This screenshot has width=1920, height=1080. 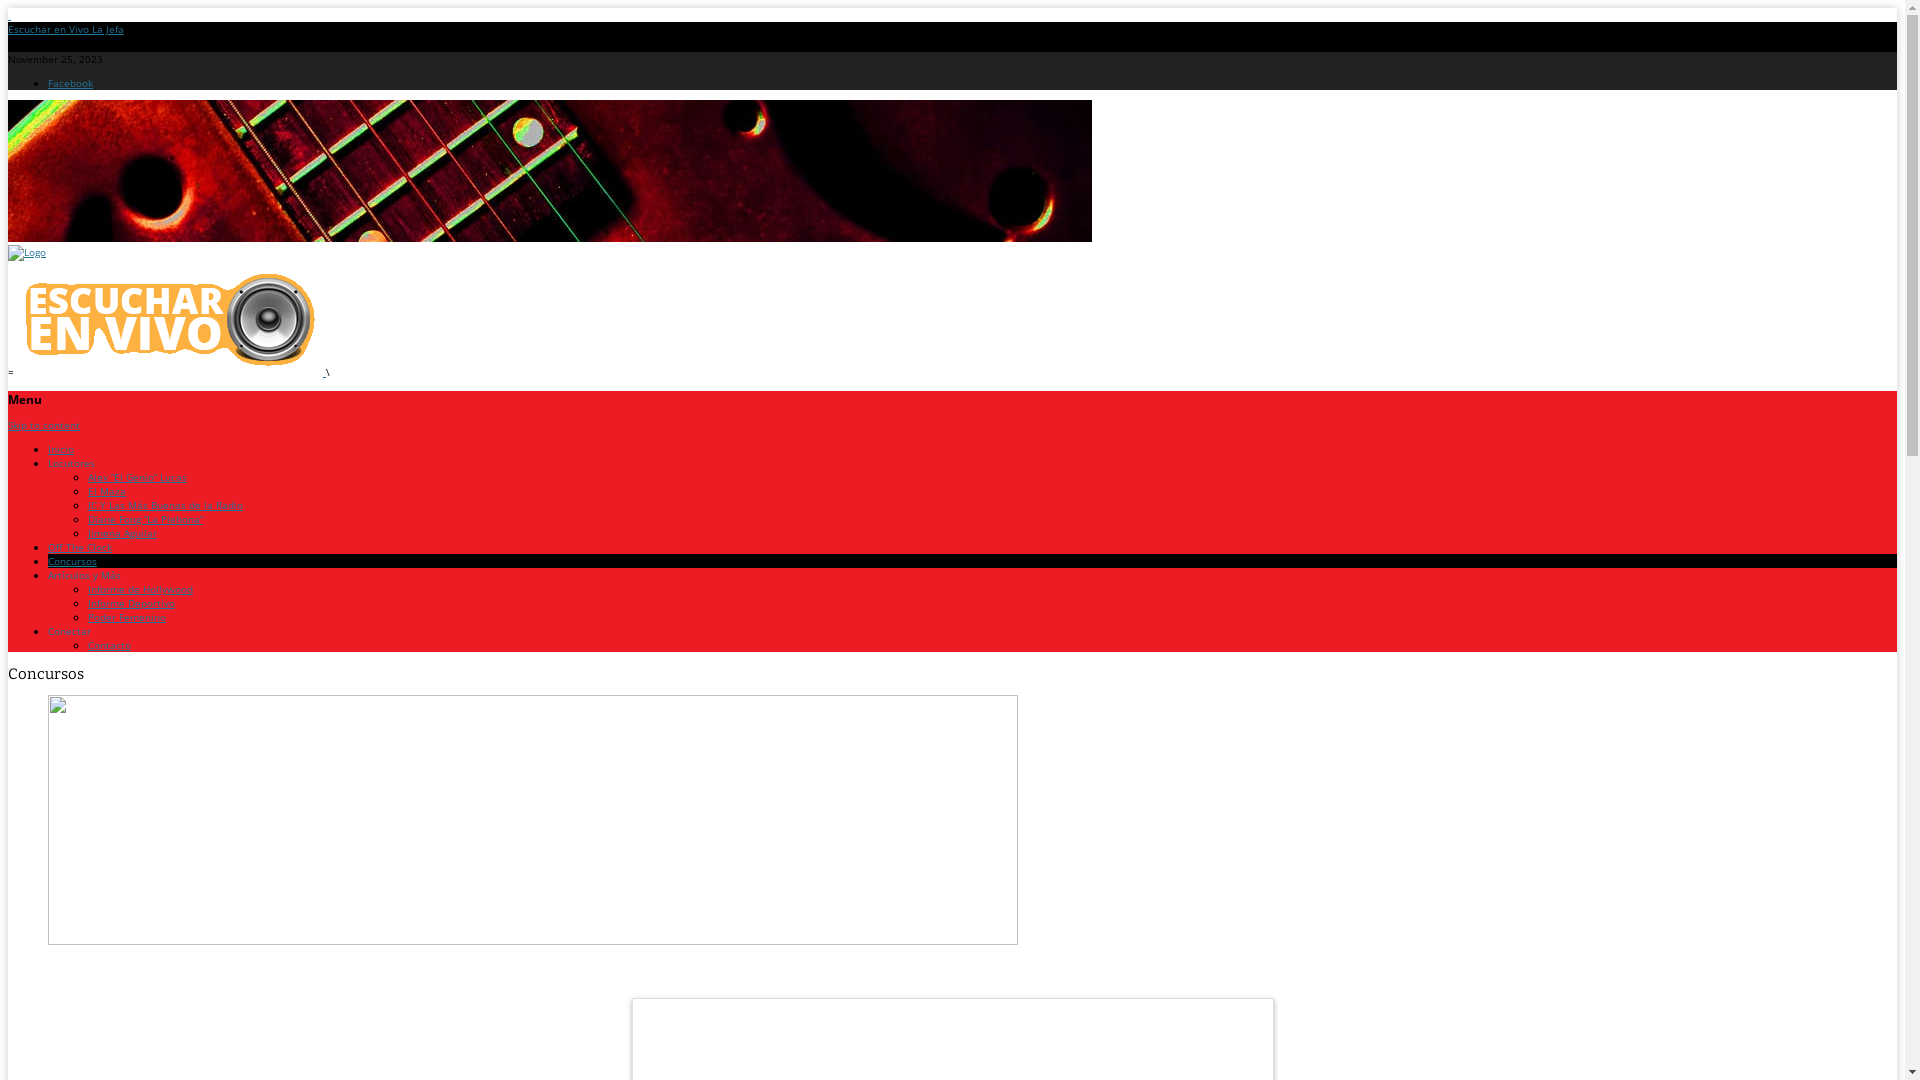 I want to click on Locutores, so click(x=72, y=463).